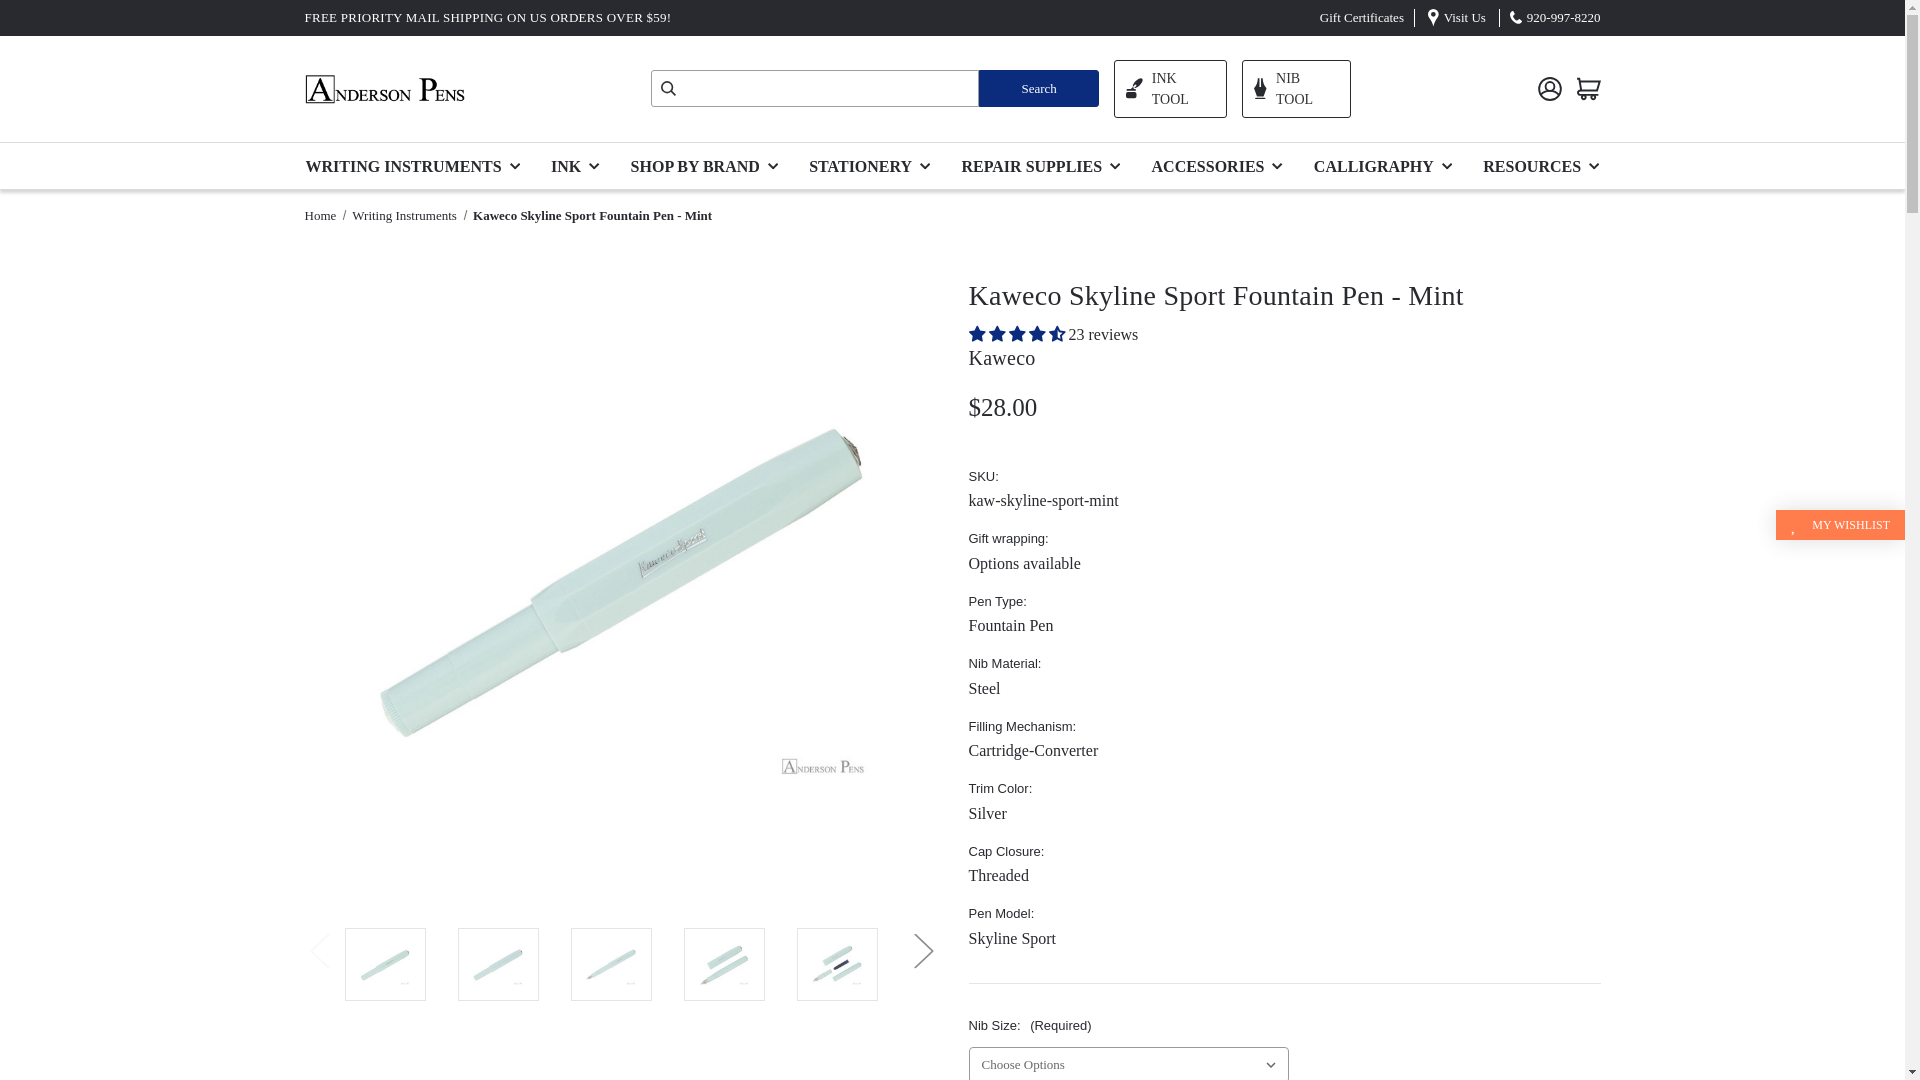  I want to click on Visit Us, so click(1464, 16).